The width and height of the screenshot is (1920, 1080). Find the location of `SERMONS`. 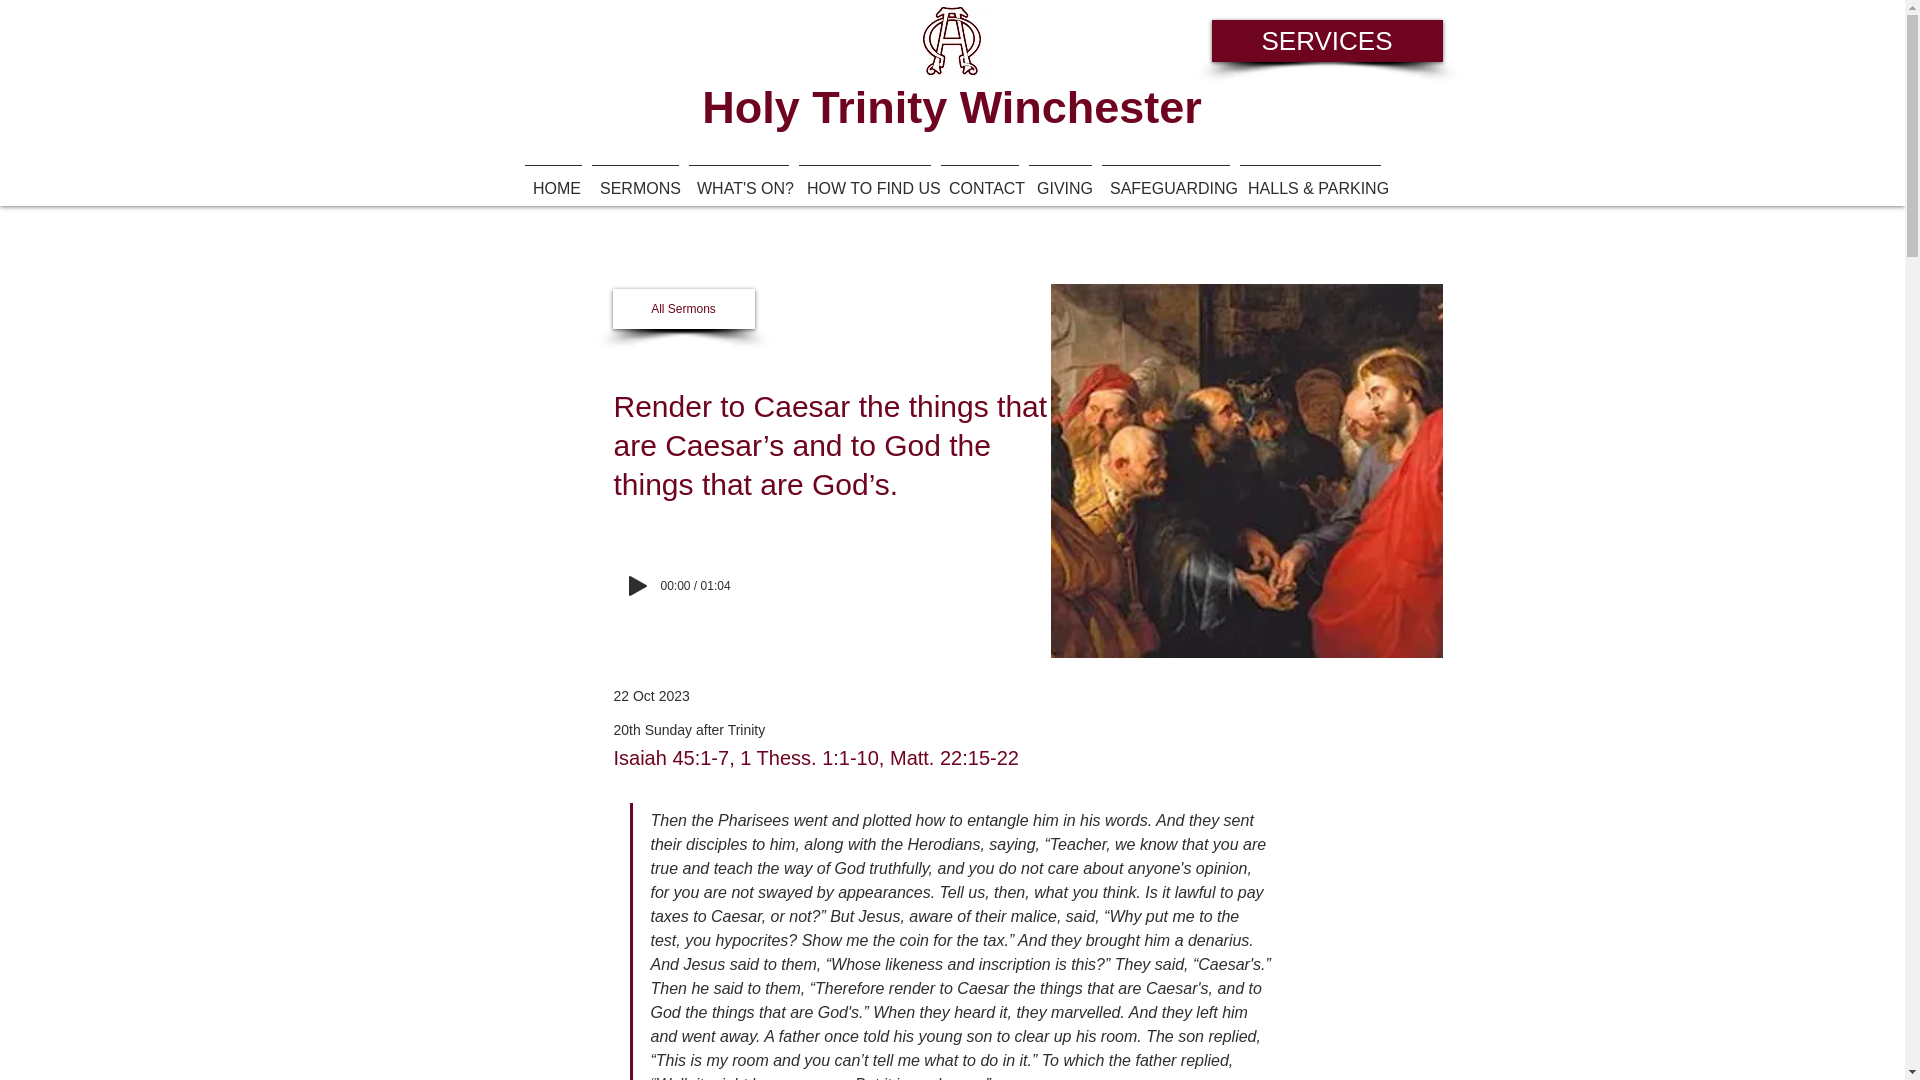

SERMONS is located at coordinates (635, 180).